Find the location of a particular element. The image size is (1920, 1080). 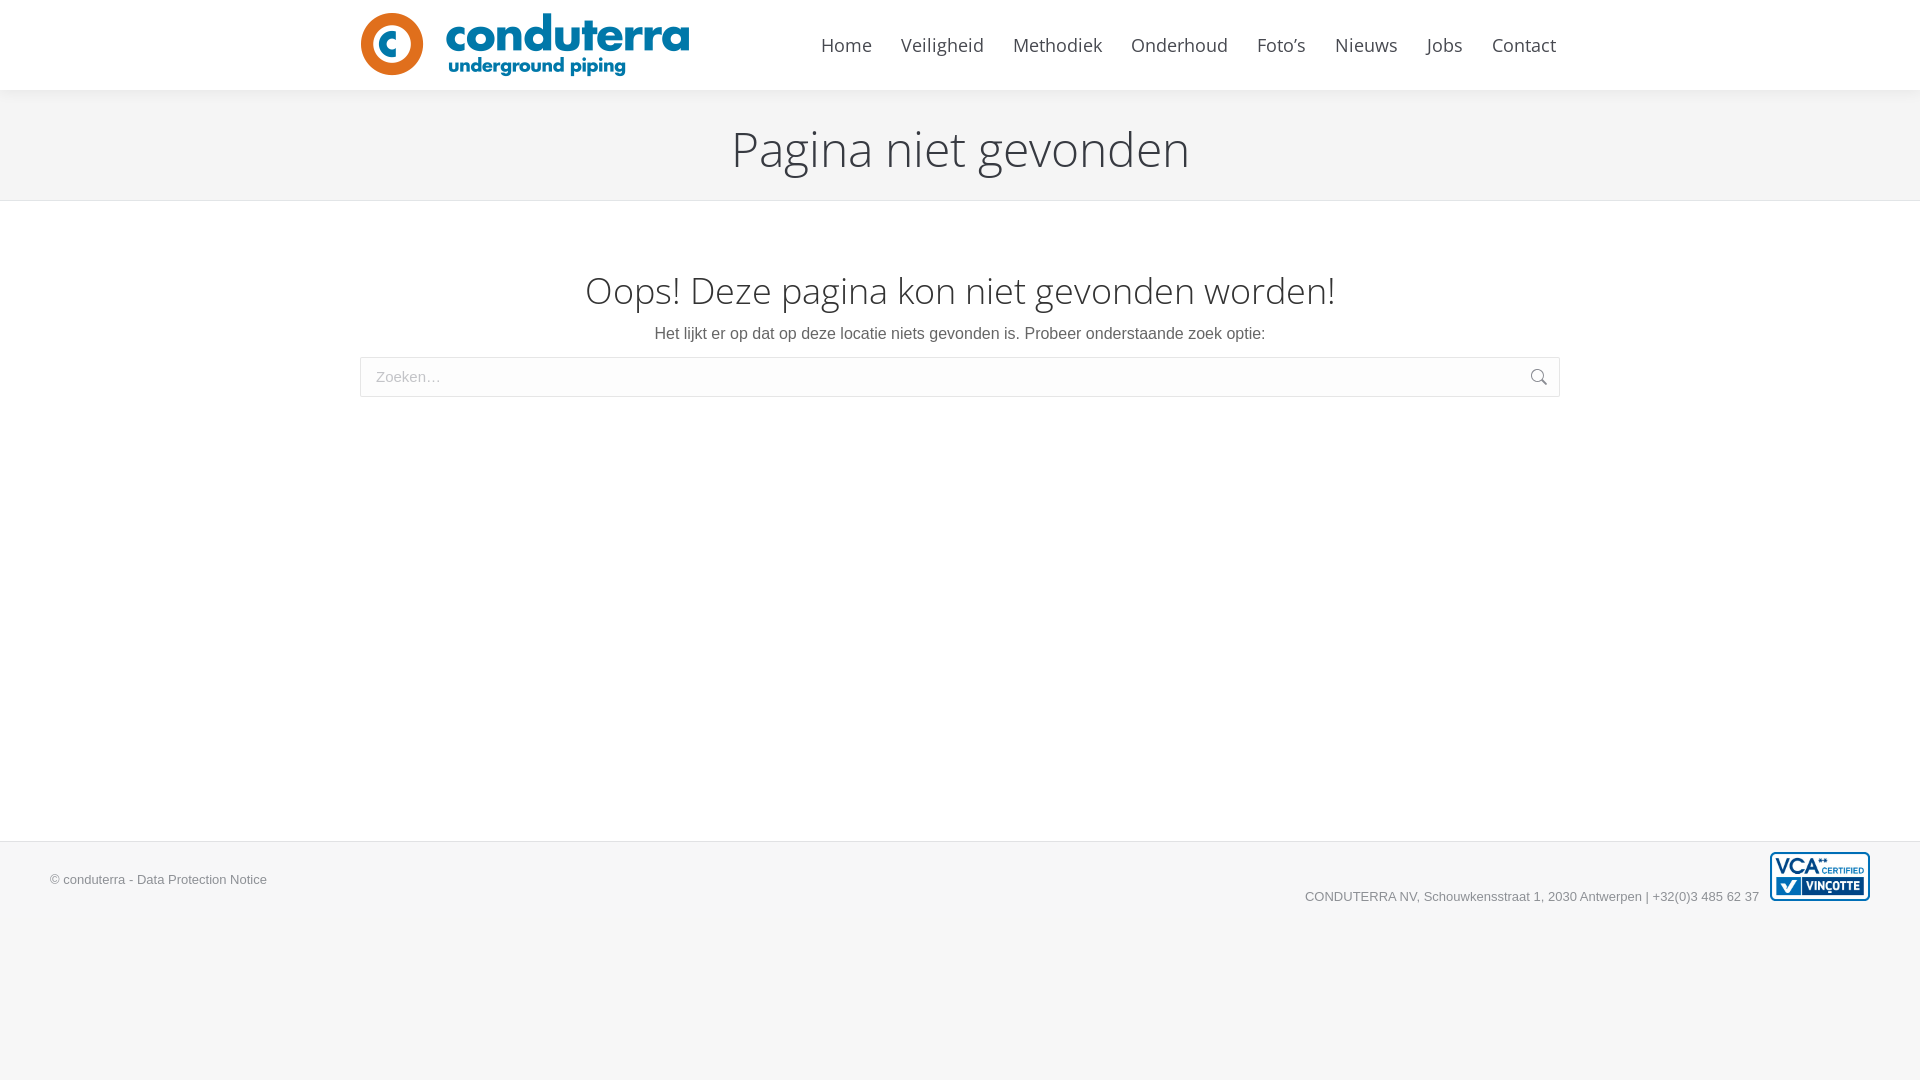

Jobs is located at coordinates (1445, 45).